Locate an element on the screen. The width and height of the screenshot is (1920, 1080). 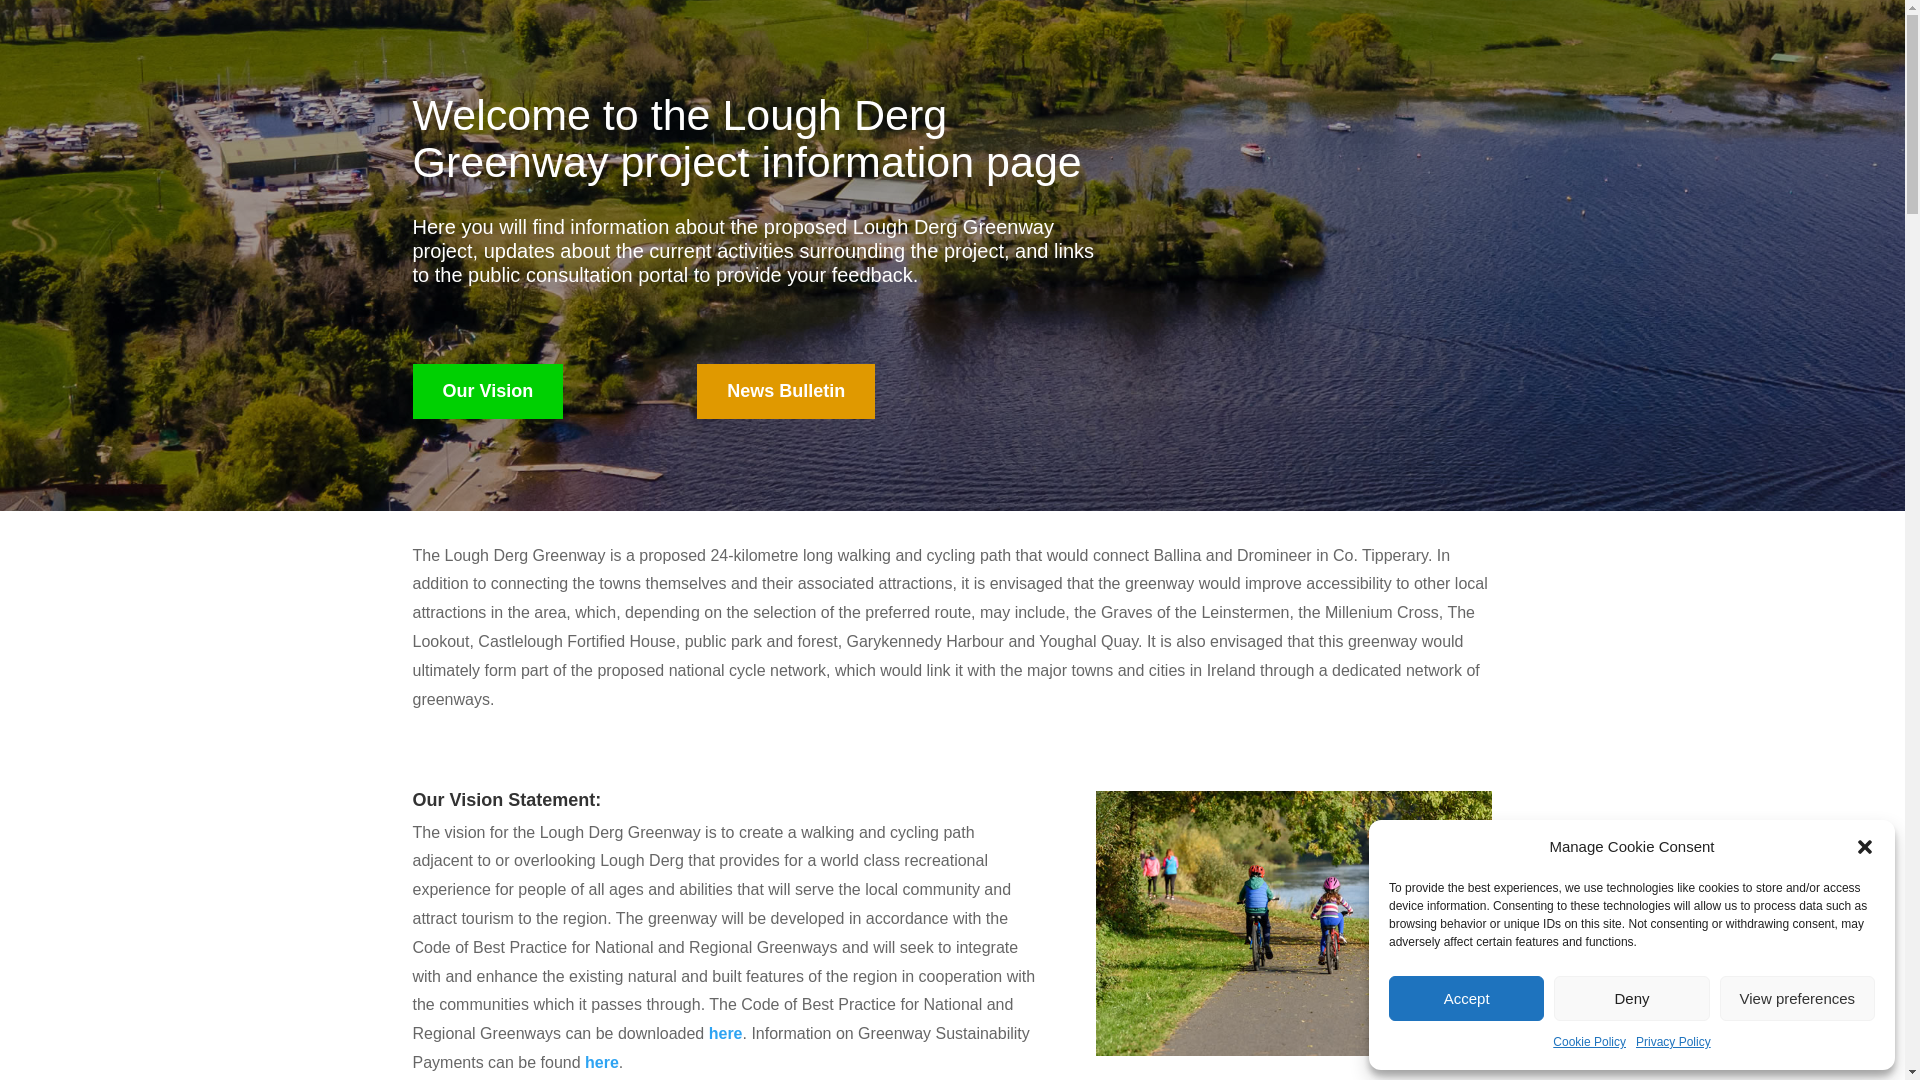
Our Vision is located at coordinates (487, 391).